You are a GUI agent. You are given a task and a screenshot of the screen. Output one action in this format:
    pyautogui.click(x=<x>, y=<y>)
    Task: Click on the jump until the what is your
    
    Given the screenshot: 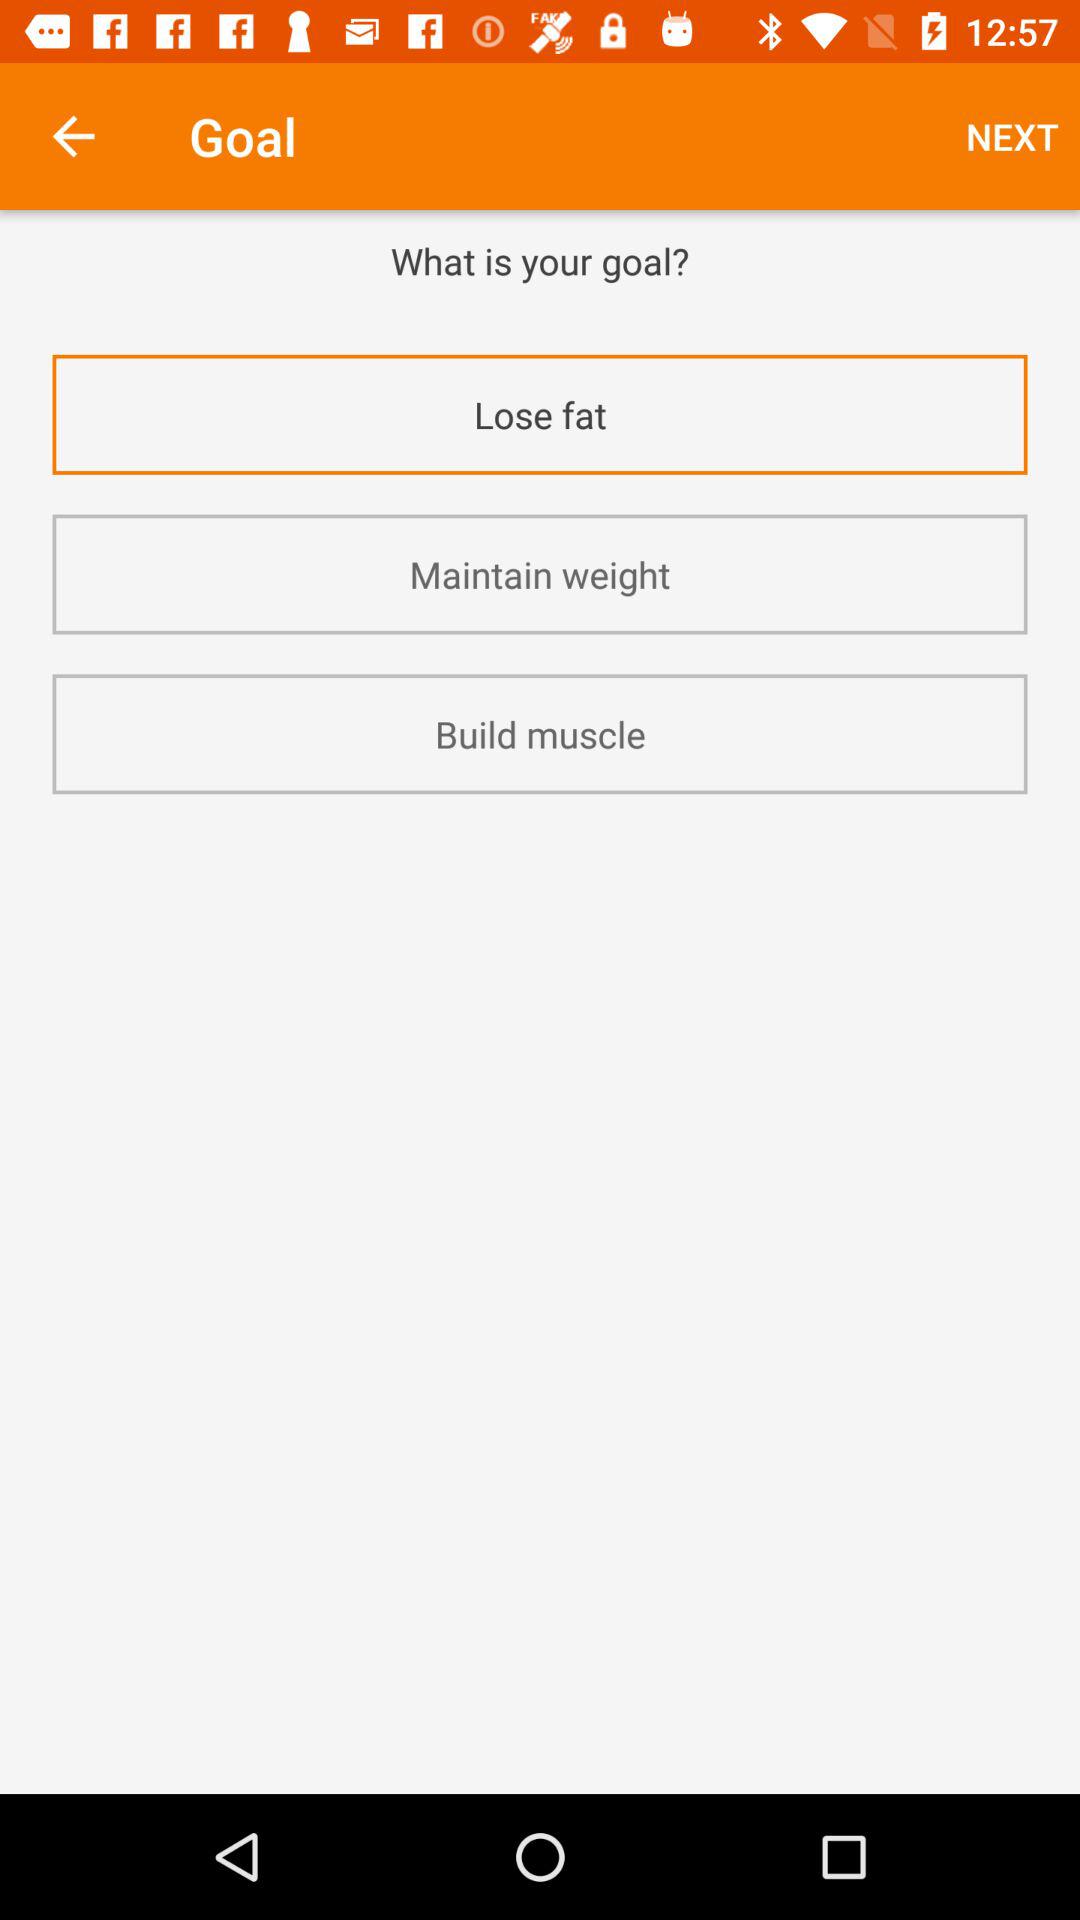 What is the action you would take?
    pyautogui.click(x=540, y=260)
    